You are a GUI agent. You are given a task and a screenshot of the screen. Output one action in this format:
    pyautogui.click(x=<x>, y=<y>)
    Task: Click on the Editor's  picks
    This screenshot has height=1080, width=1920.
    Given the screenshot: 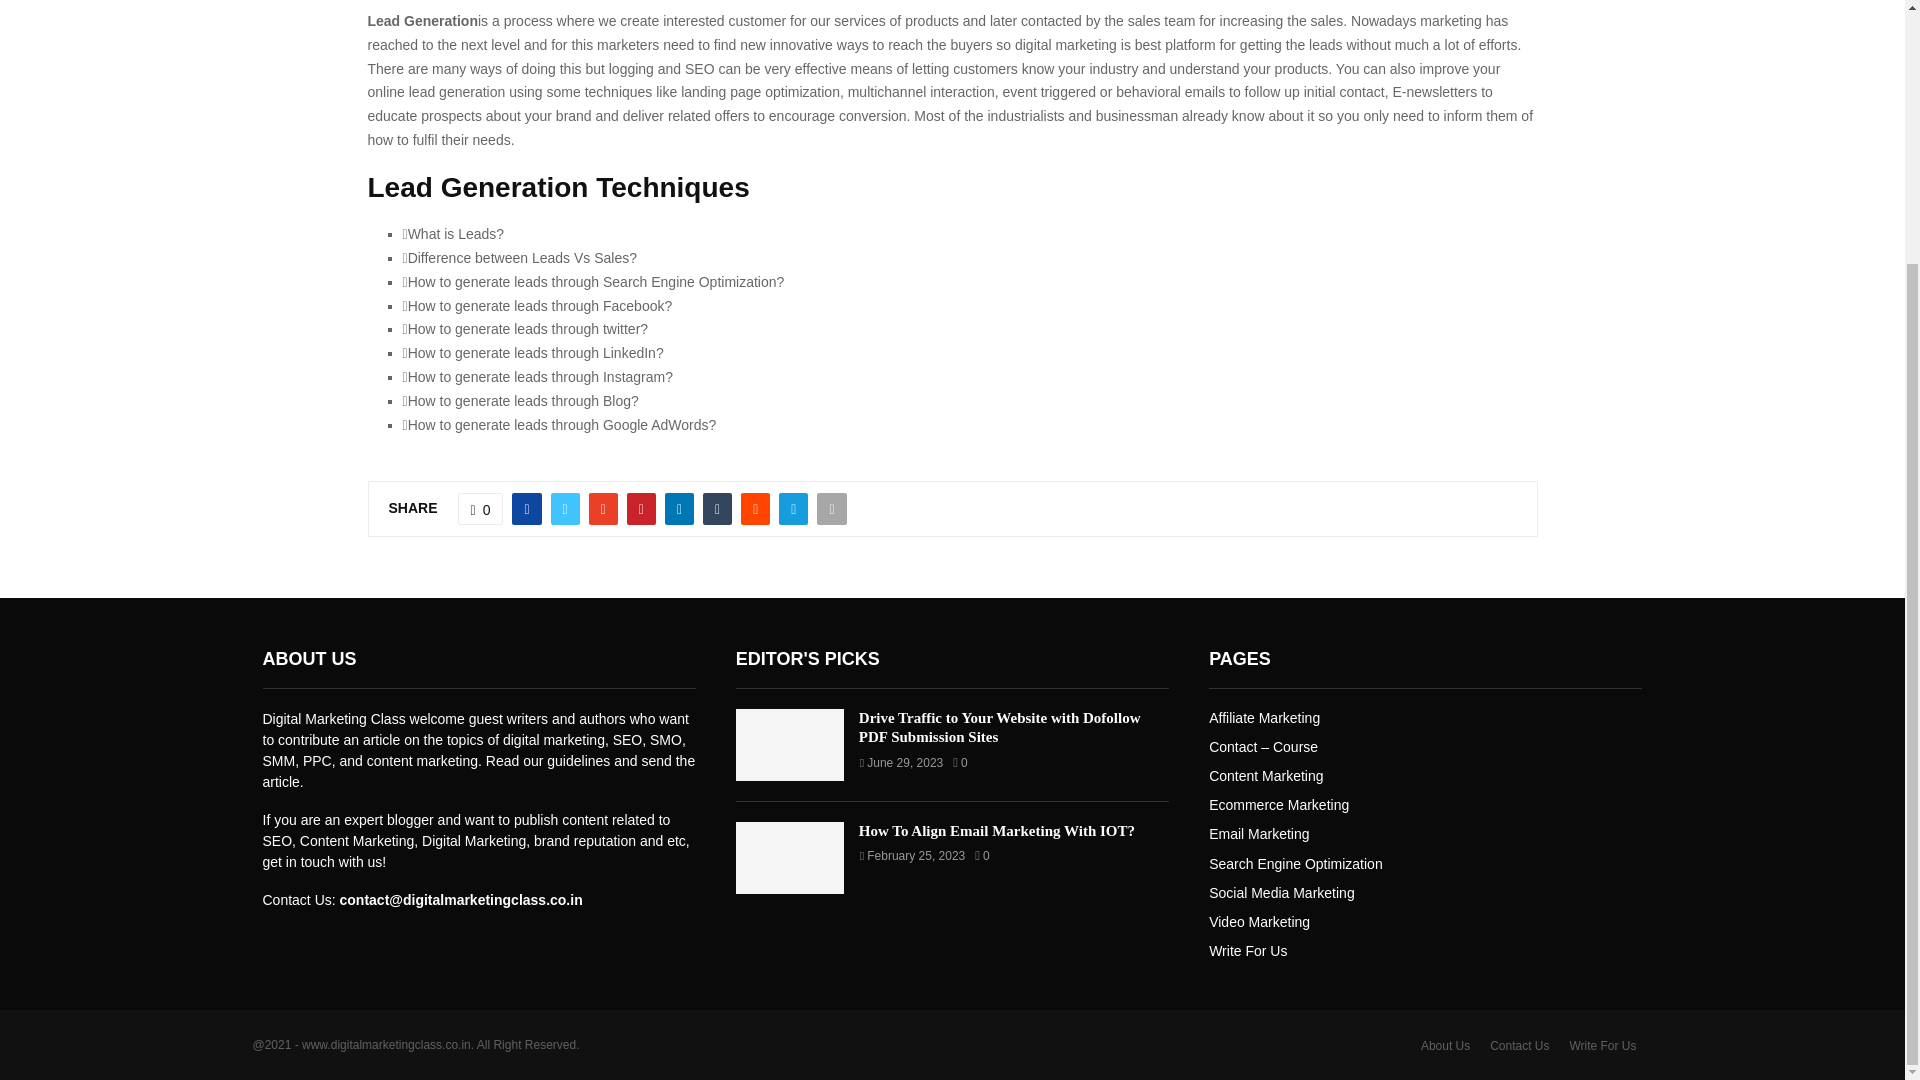 What is the action you would take?
    pyautogui.click(x=807, y=658)
    